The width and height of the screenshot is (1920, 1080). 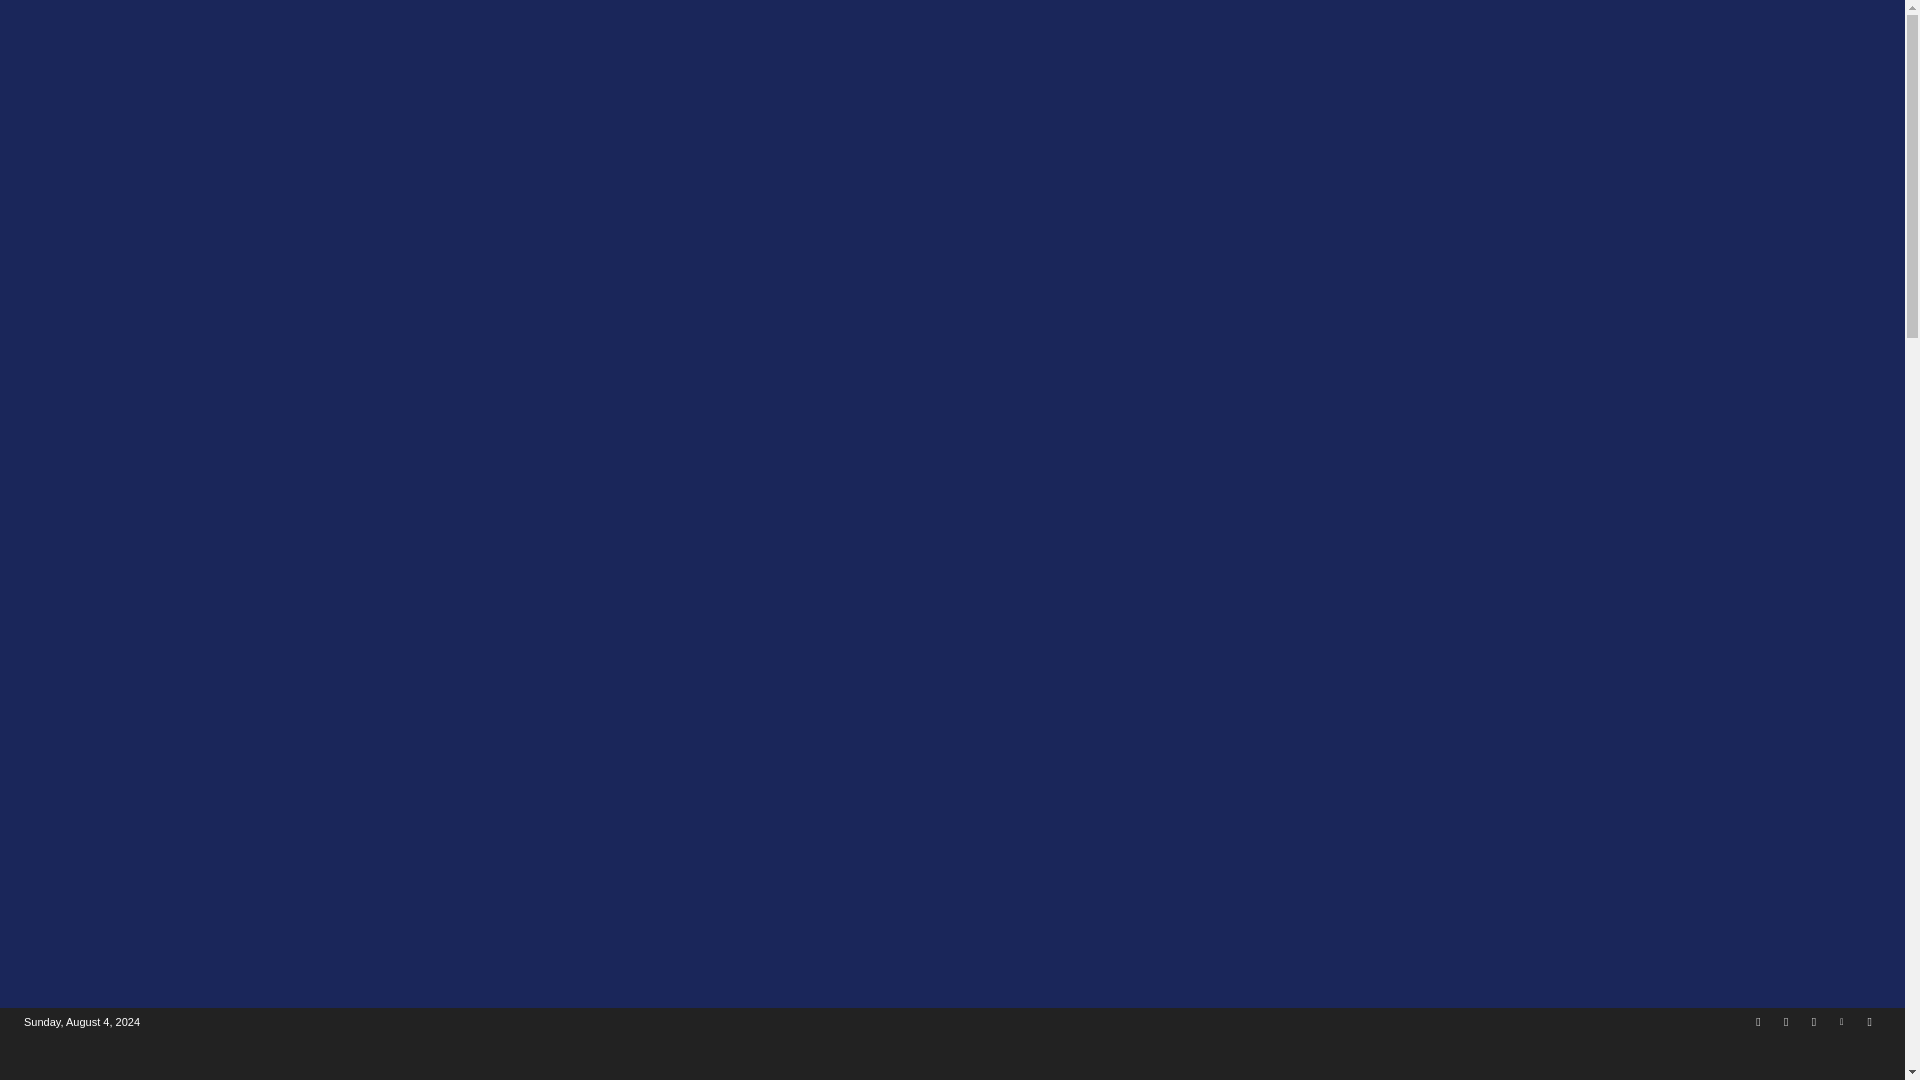 I want to click on Facebook, so click(x=1758, y=1022).